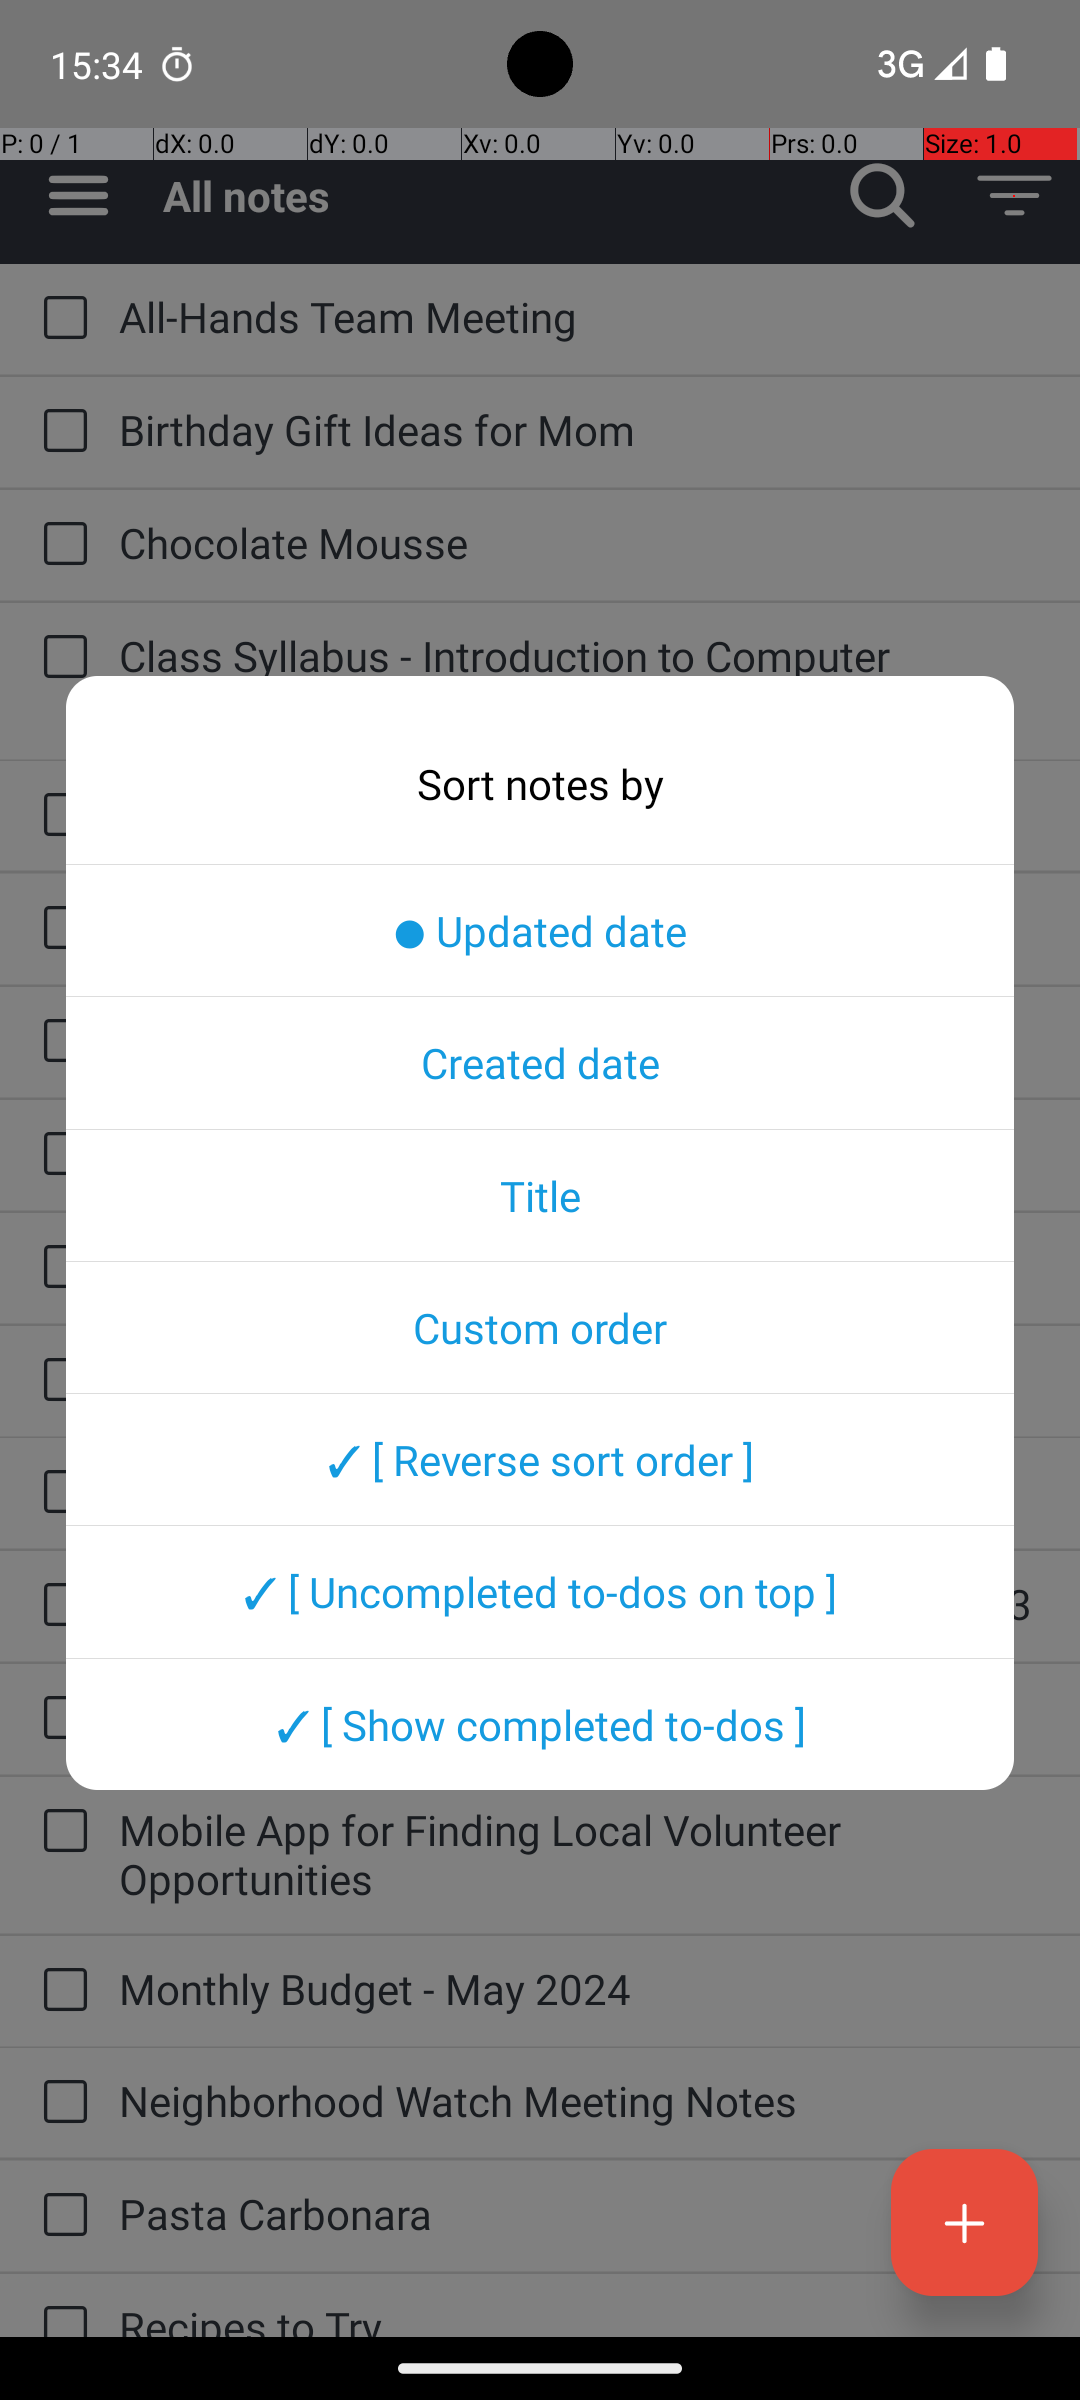  Describe the element at coordinates (580, 2318) in the screenshot. I see `Recipes to Try` at that location.